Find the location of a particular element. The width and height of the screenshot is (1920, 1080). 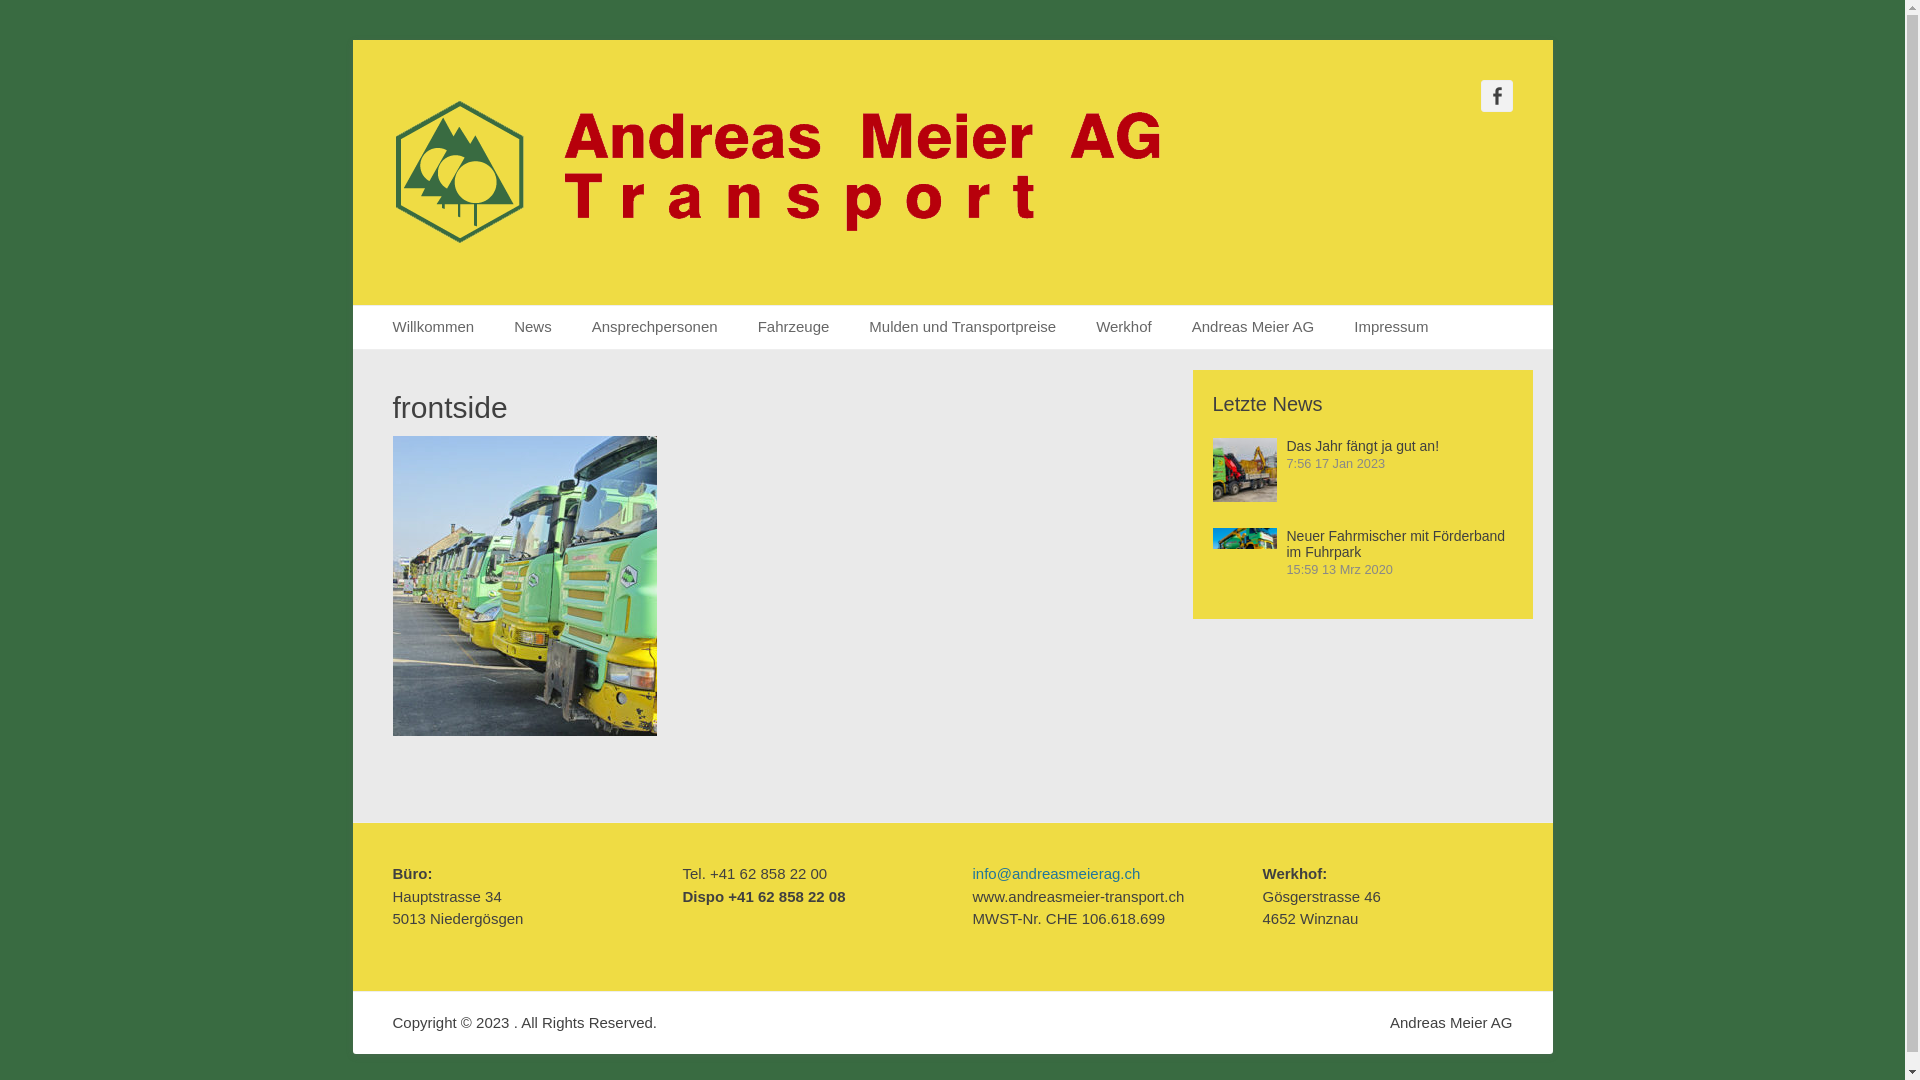

News is located at coordinates (532, 328).